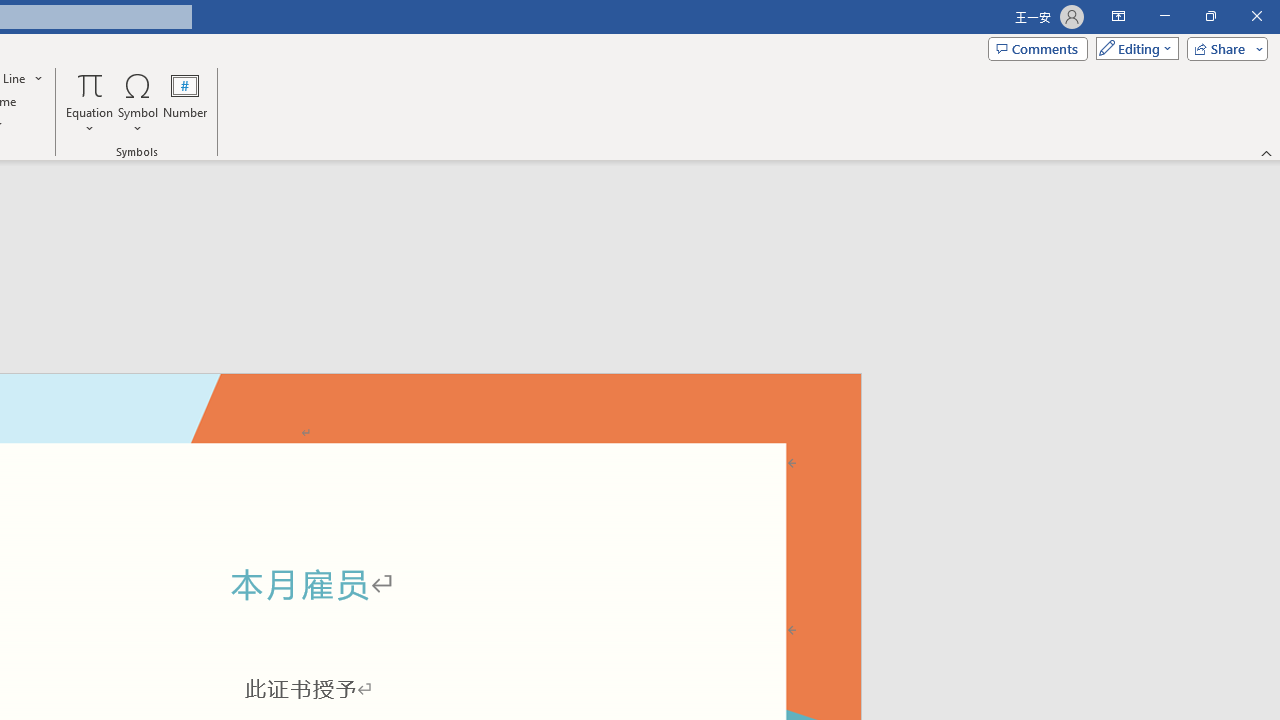  I want to click on Equation, so click(90, 102).